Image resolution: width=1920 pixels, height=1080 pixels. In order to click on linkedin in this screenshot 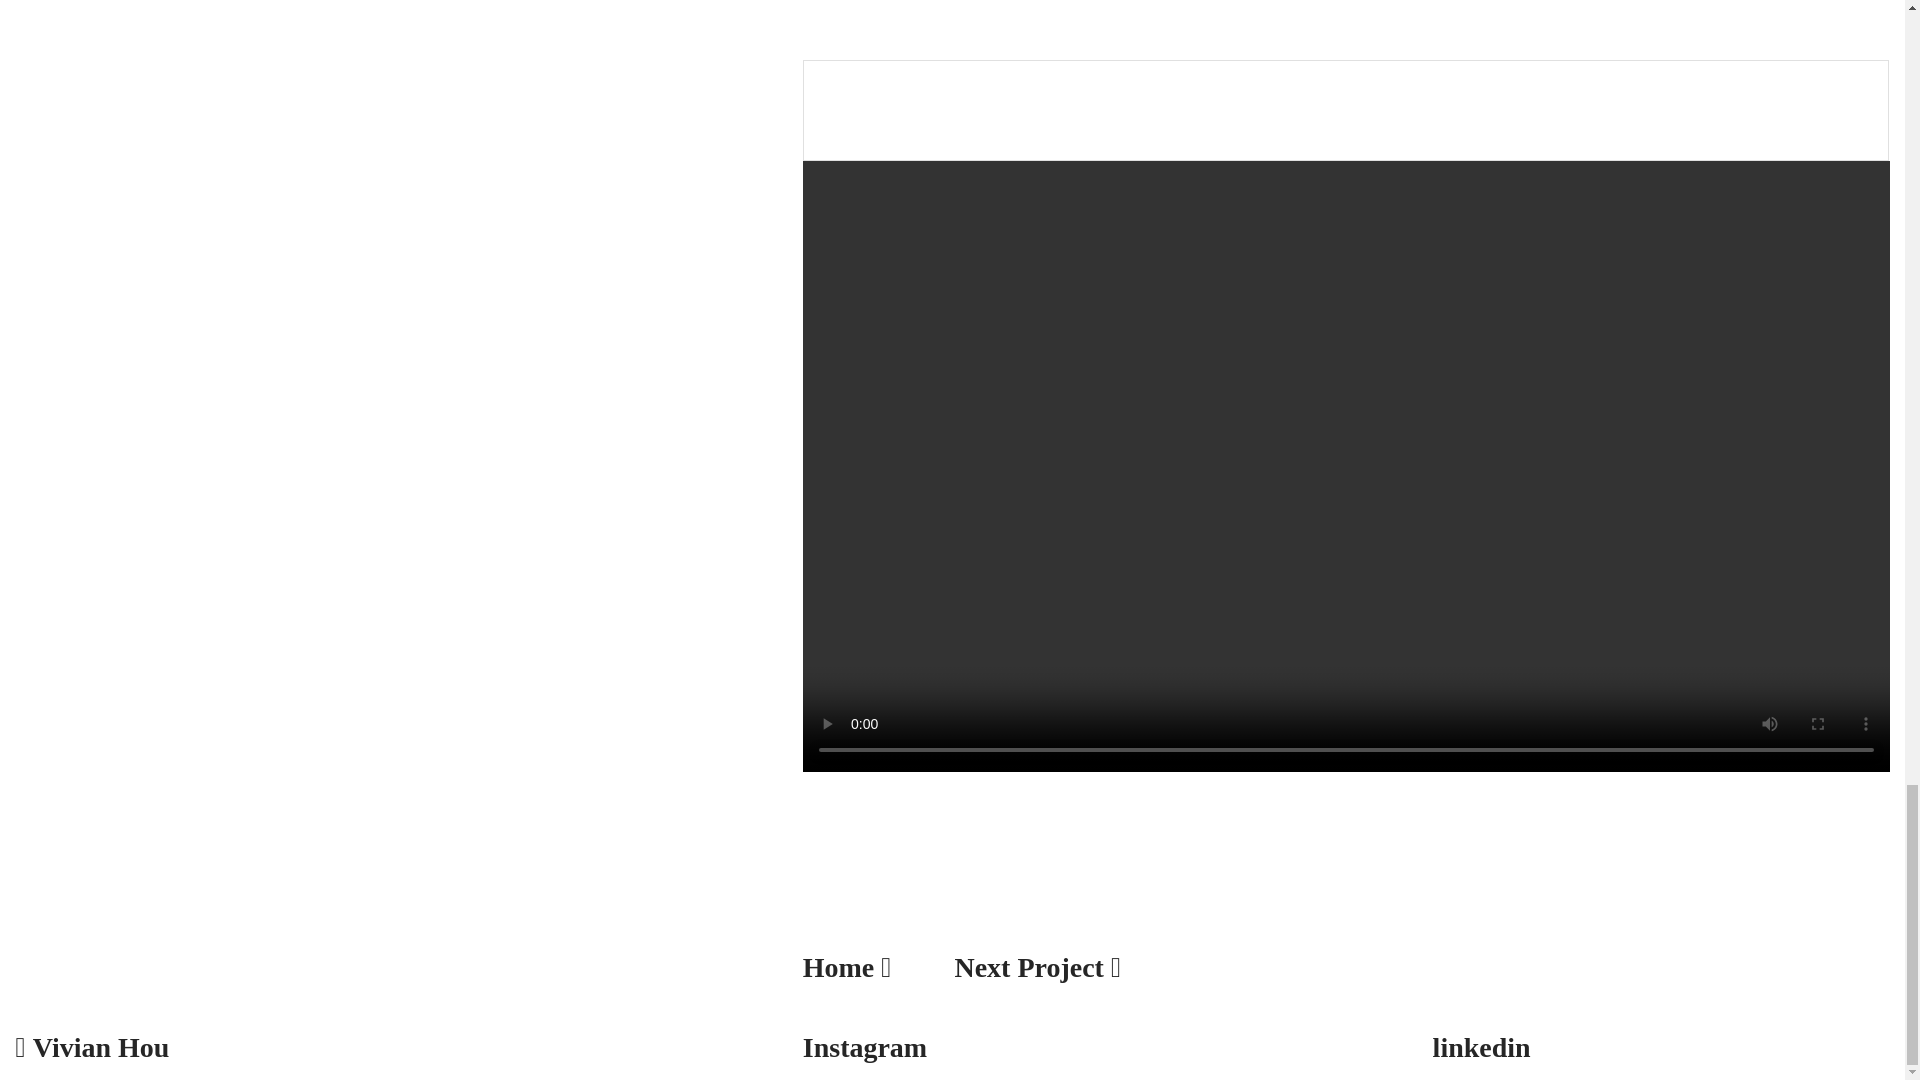, I will do `click(1481, 1047)`.